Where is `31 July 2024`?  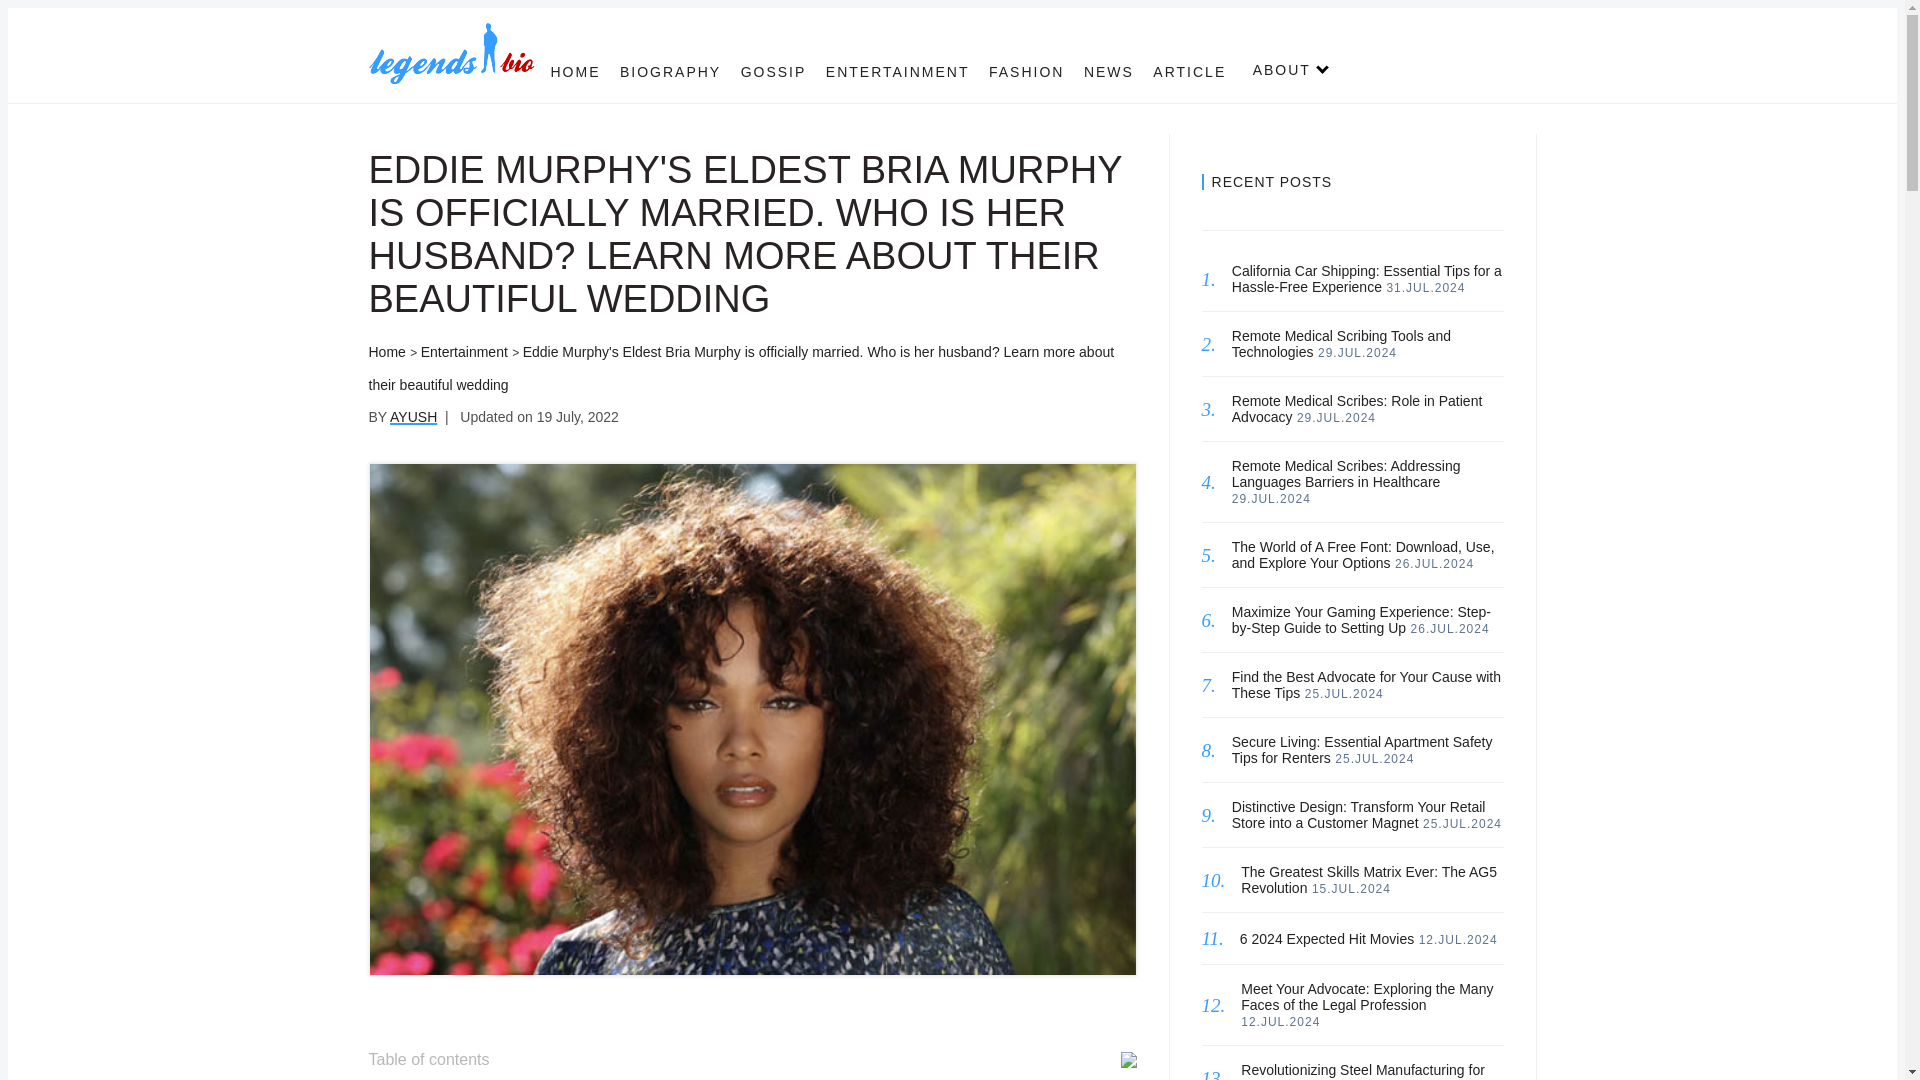 31 July 2024 is located at coordinates (1425, 287).